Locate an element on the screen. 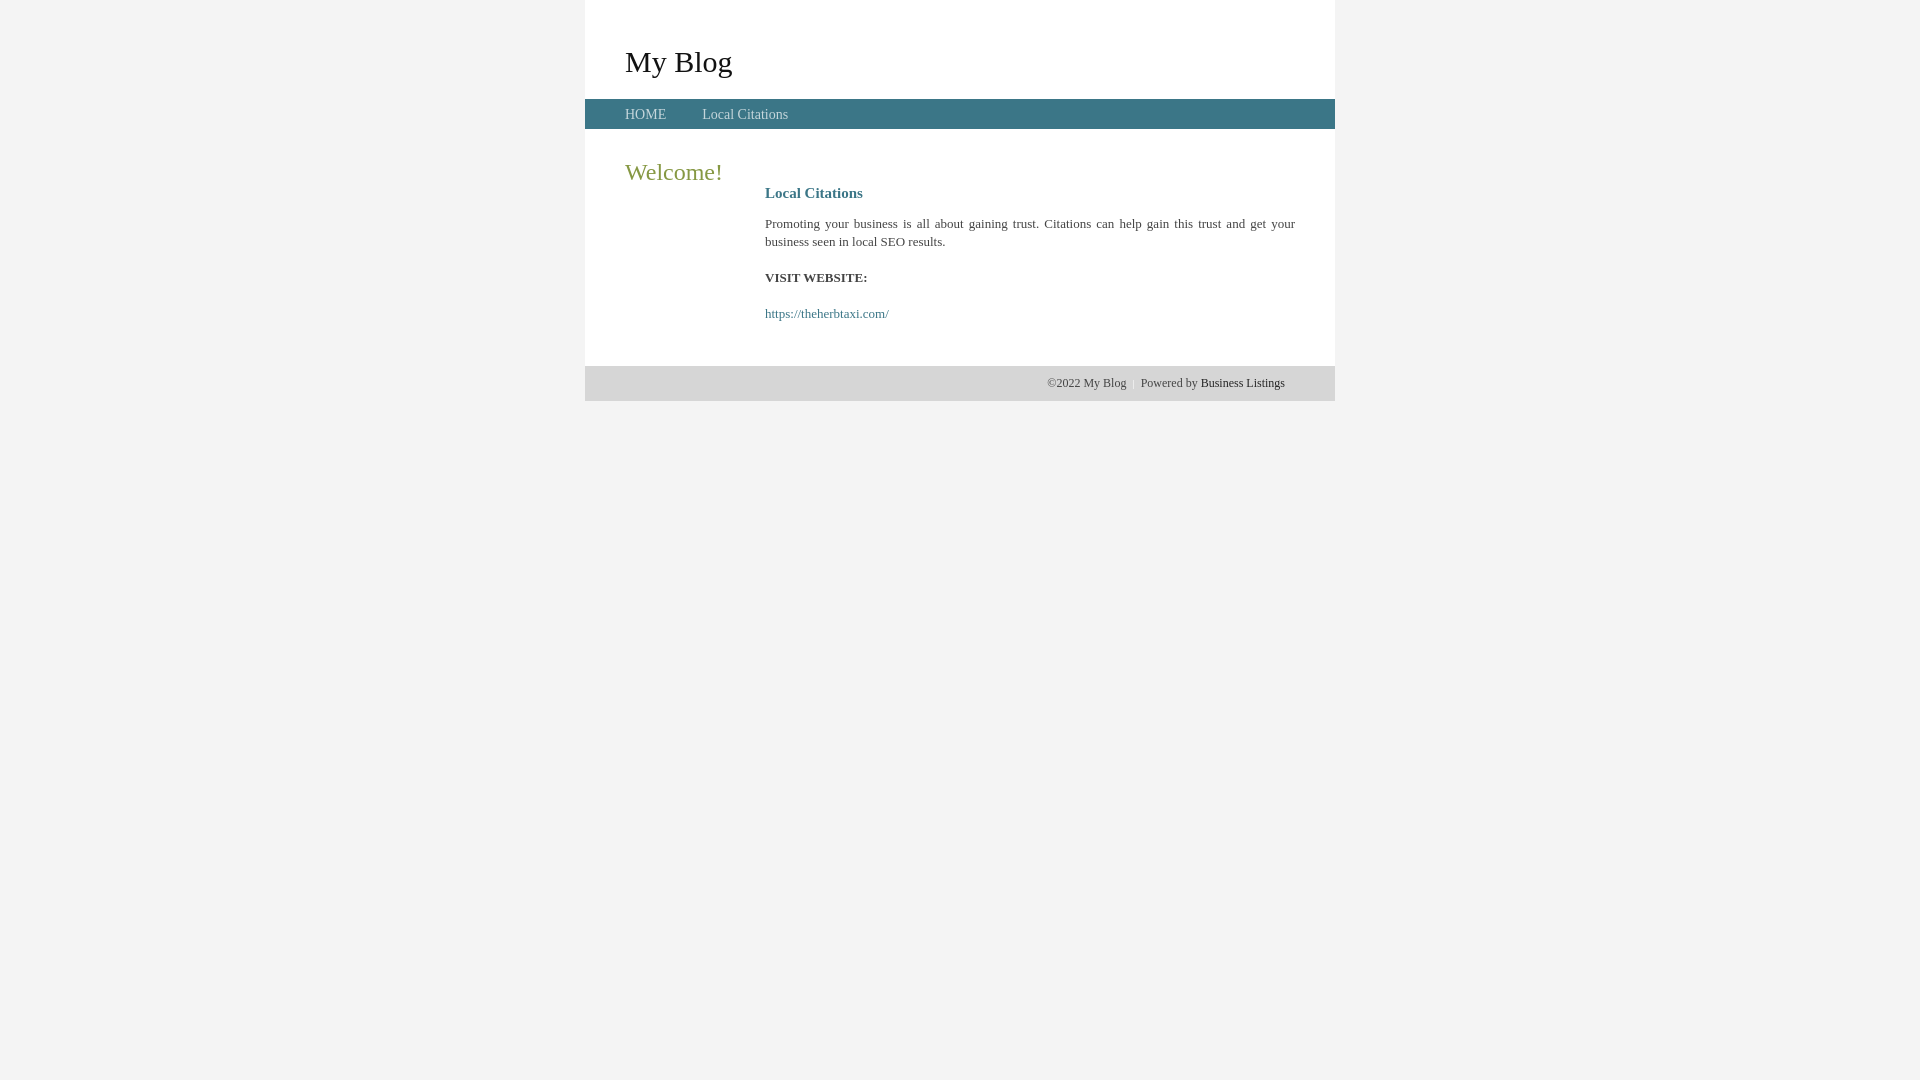  My Blog is located at coordinates (679, 61).